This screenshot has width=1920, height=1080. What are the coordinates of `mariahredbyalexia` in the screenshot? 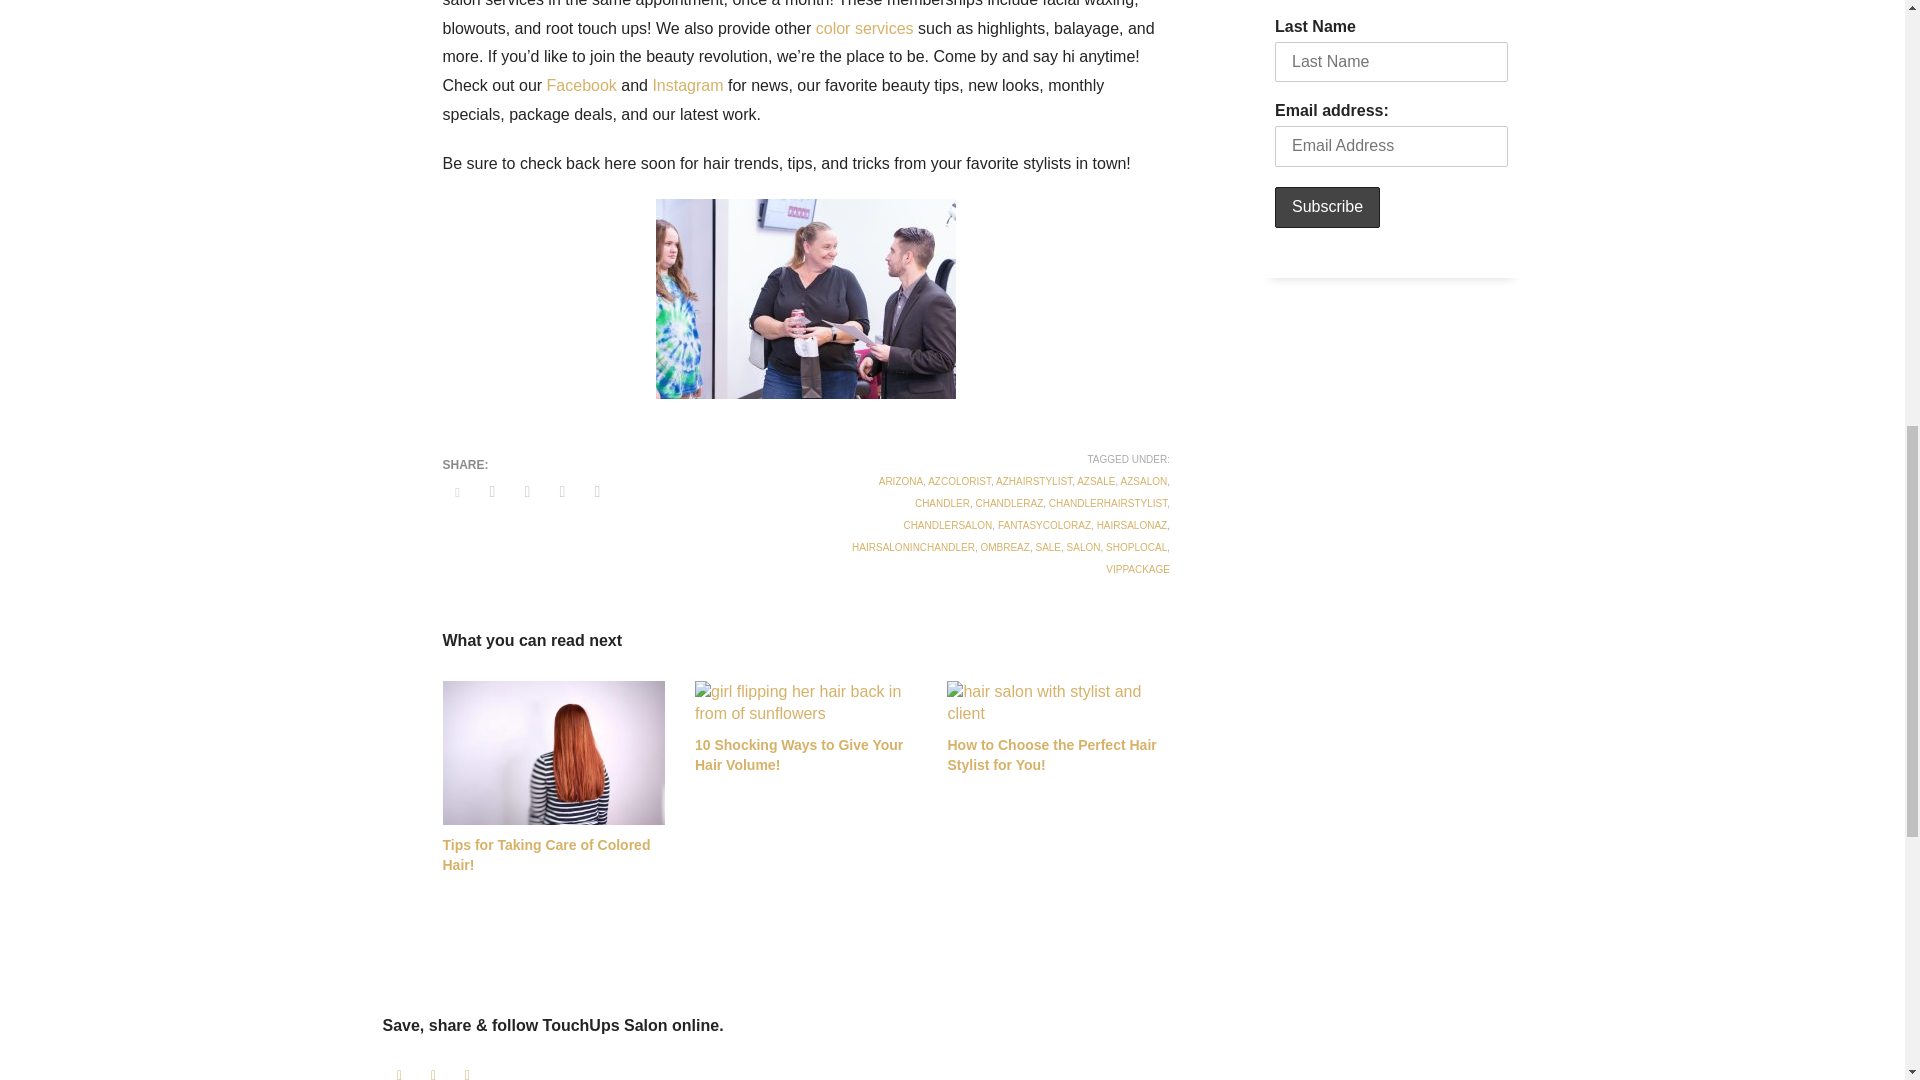 It's located at (552, 753).